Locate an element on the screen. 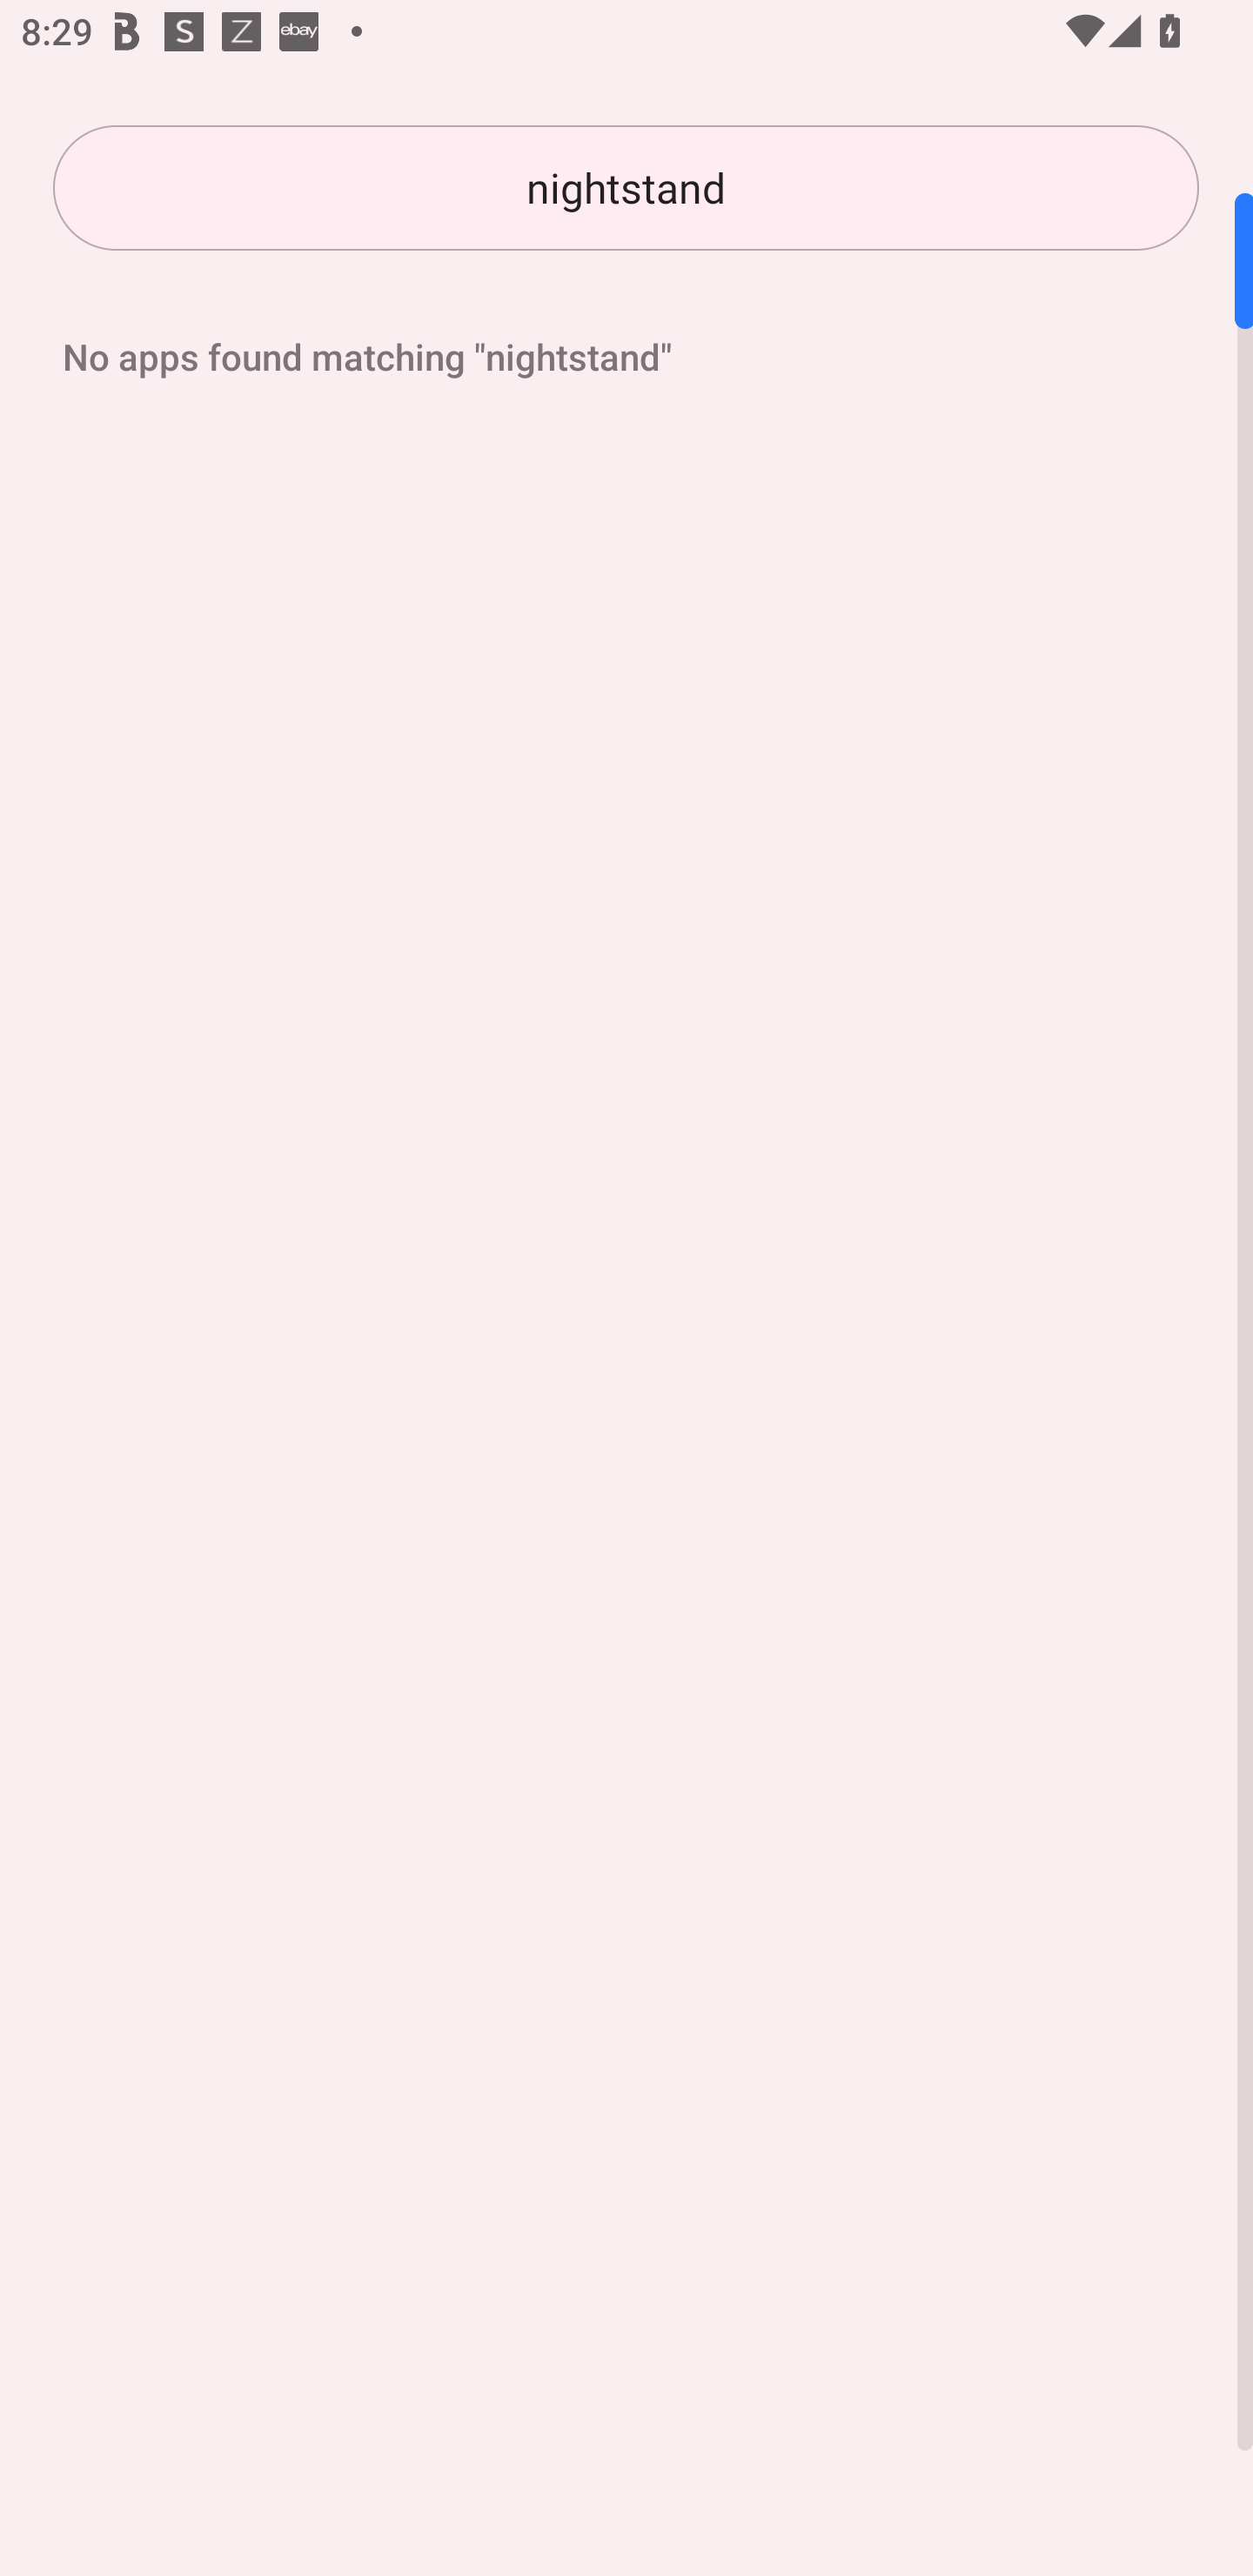  nightstand is located at coordinates (626, 188).